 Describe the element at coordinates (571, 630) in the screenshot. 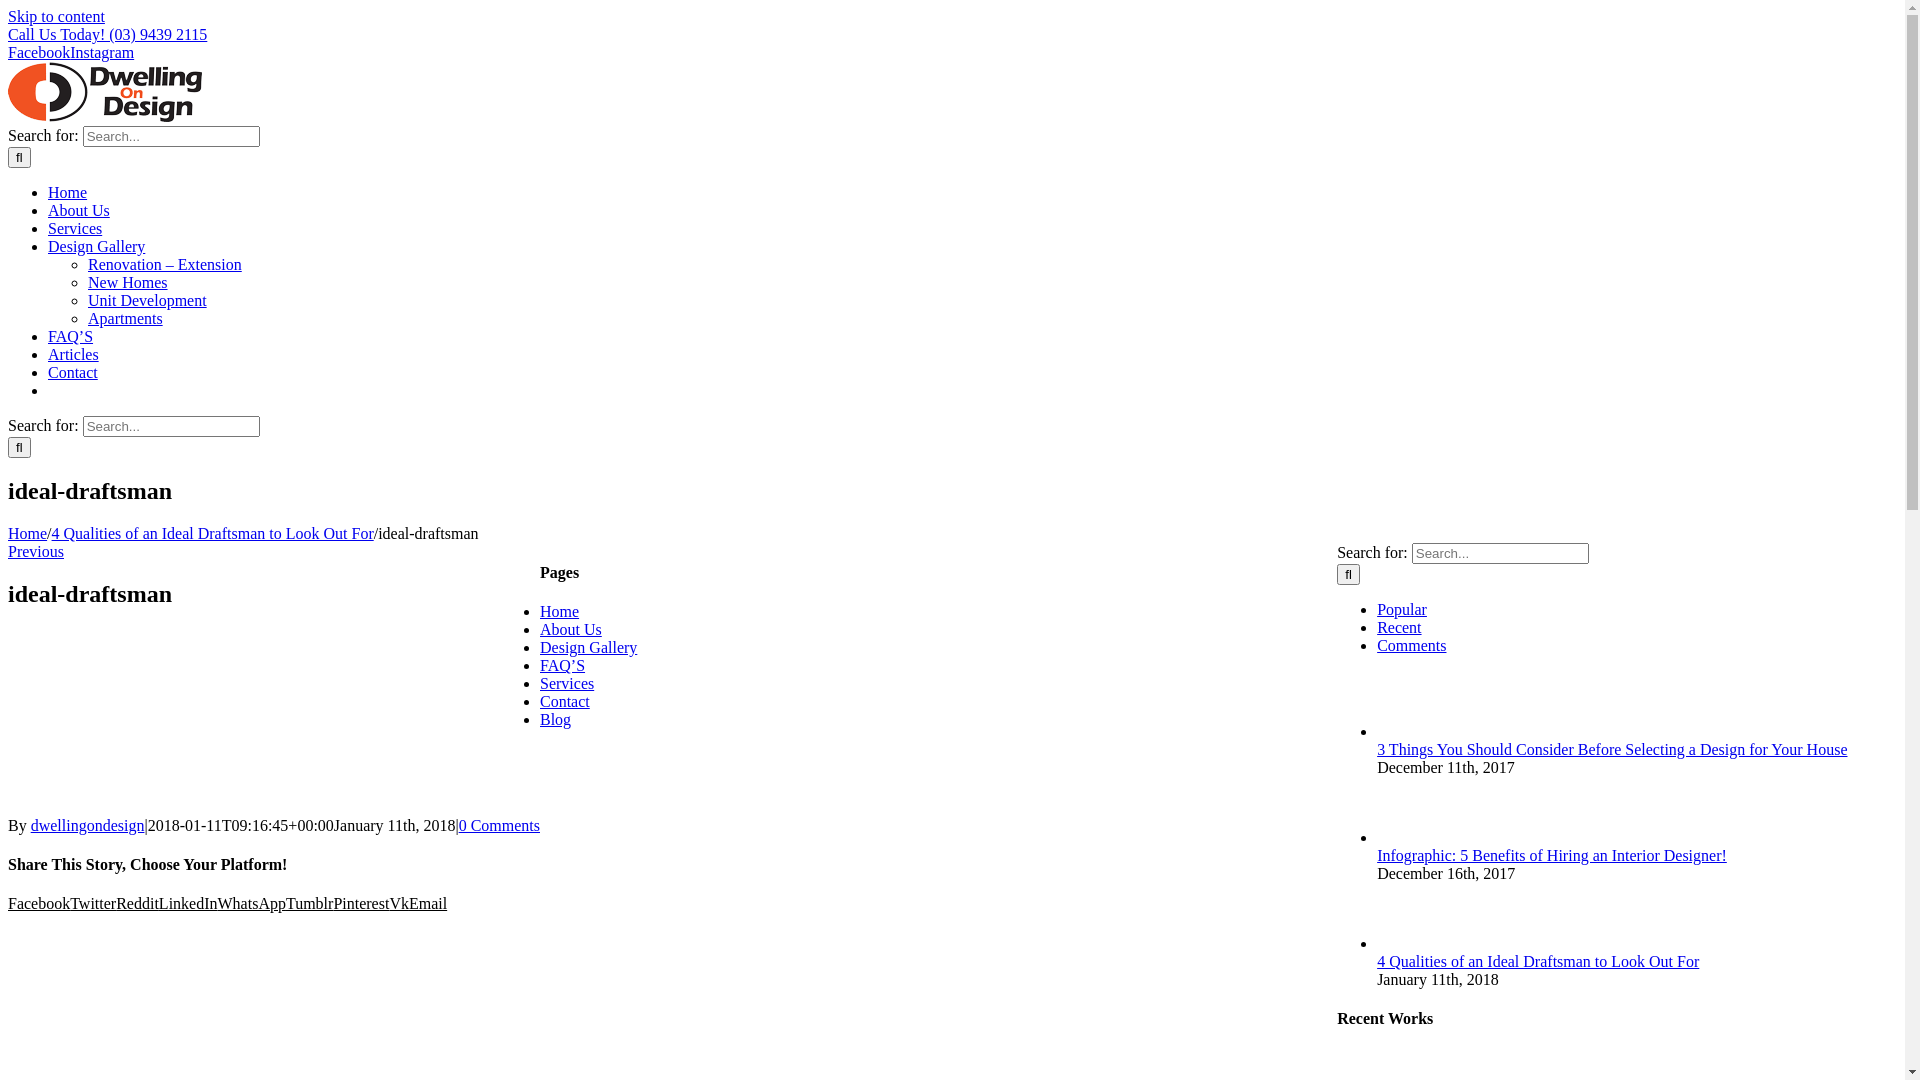

I see `About Us` at that location.